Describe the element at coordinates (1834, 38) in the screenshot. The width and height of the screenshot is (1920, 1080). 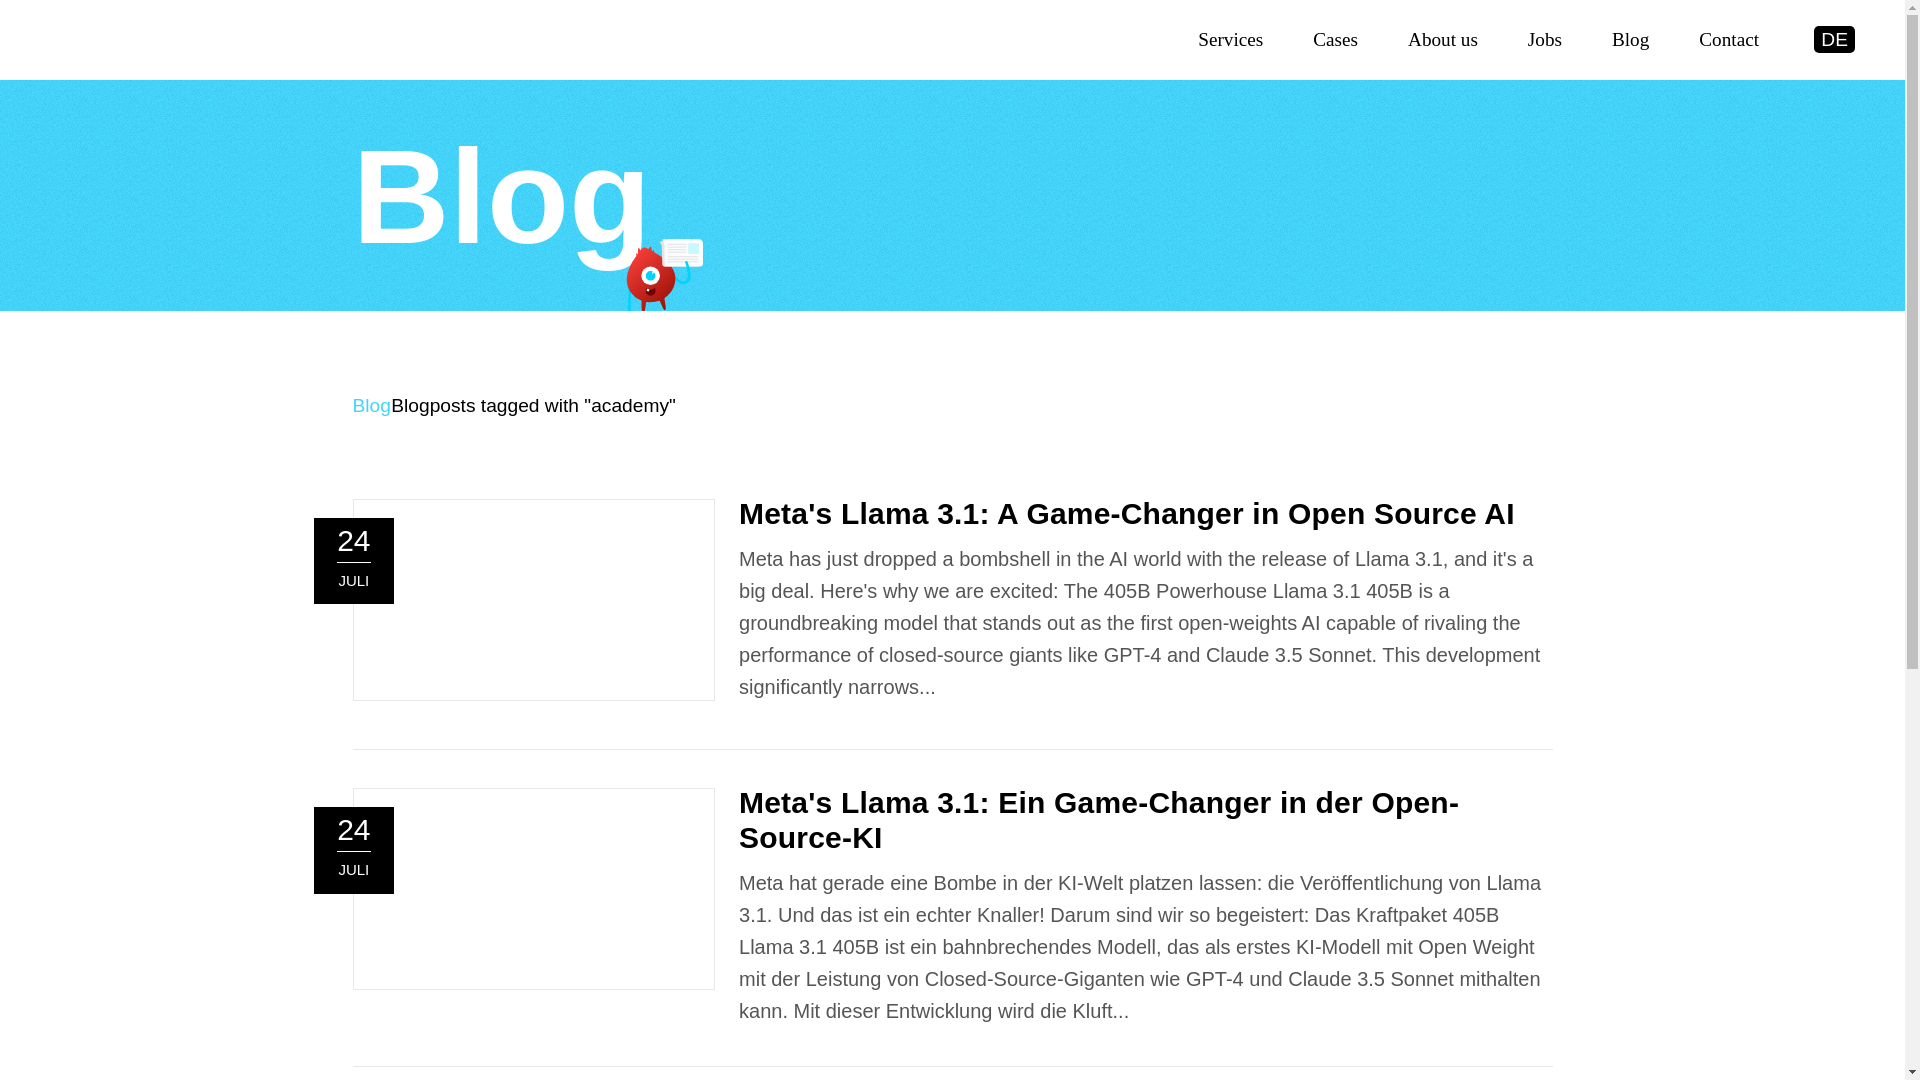
I see `DE` at that location.